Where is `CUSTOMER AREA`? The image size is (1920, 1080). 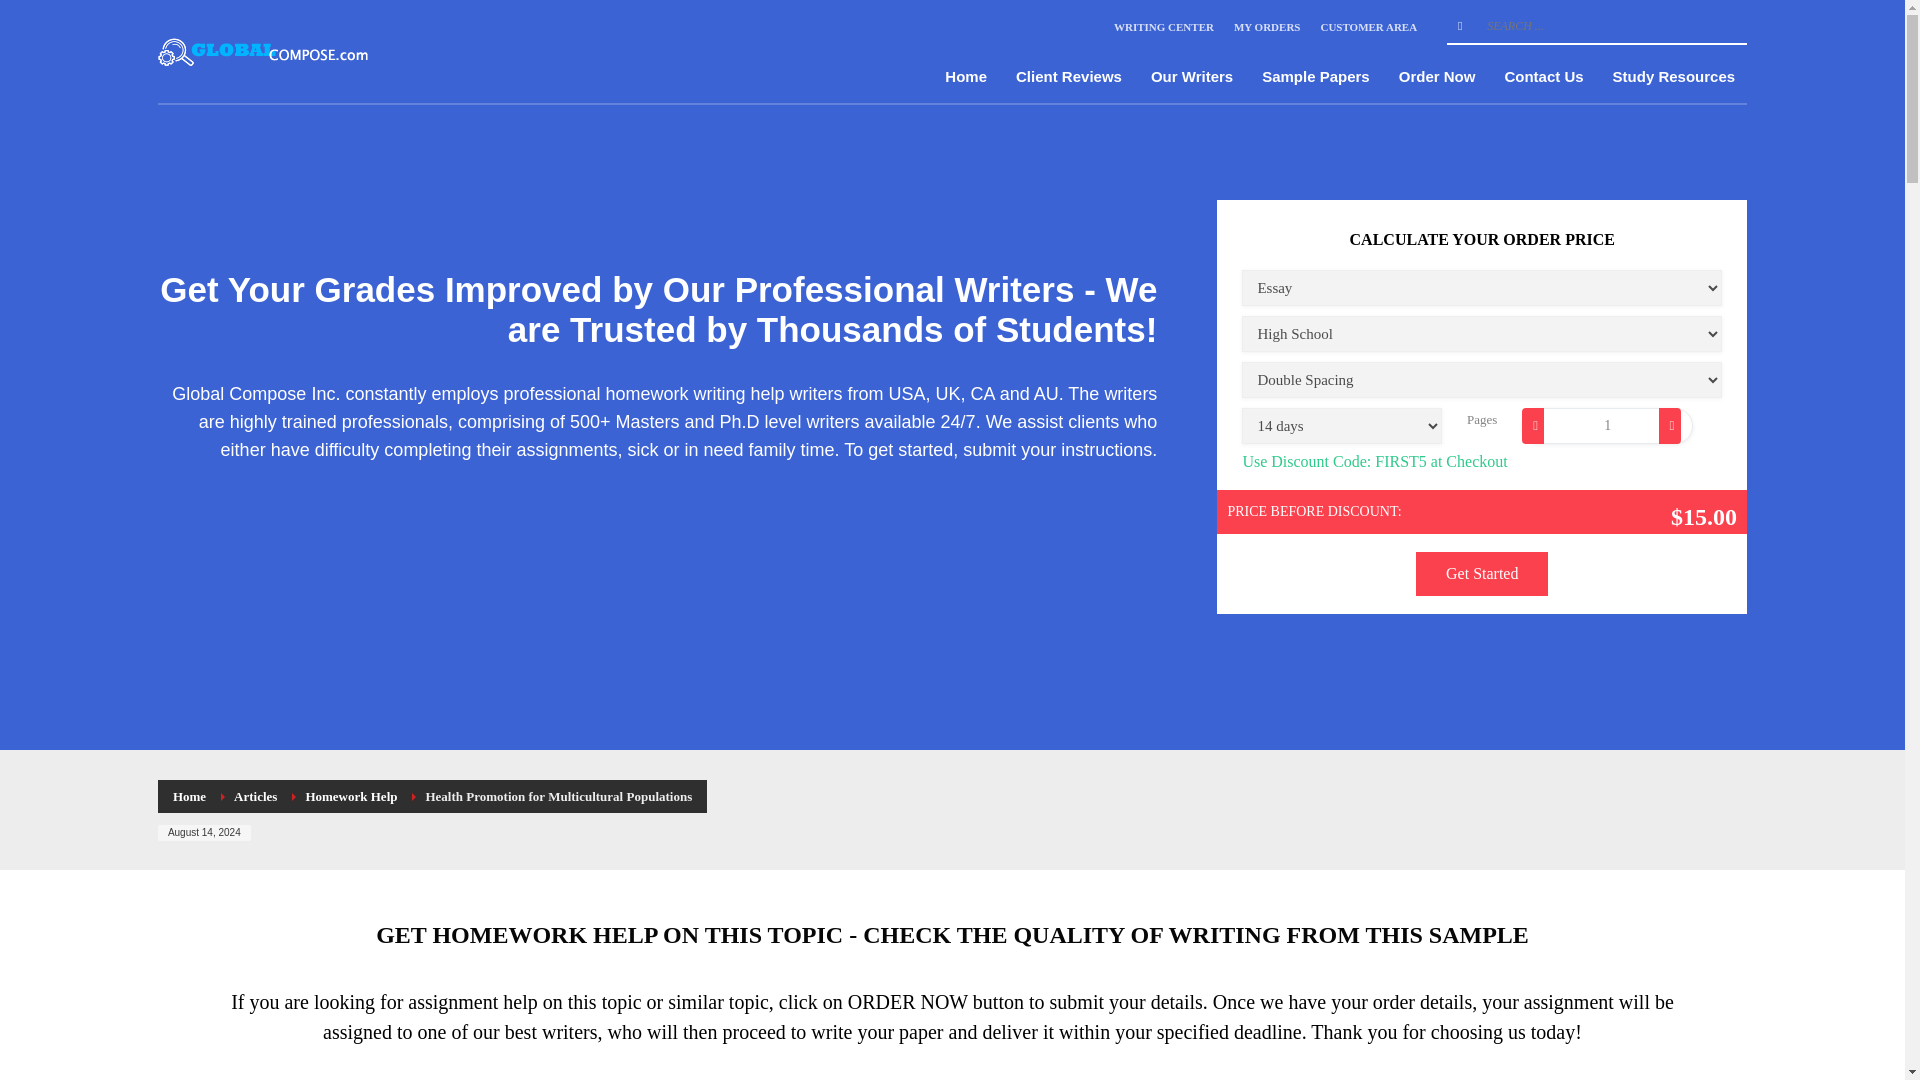 CUSTOMER AREA is located at coordinates (1368, 26).